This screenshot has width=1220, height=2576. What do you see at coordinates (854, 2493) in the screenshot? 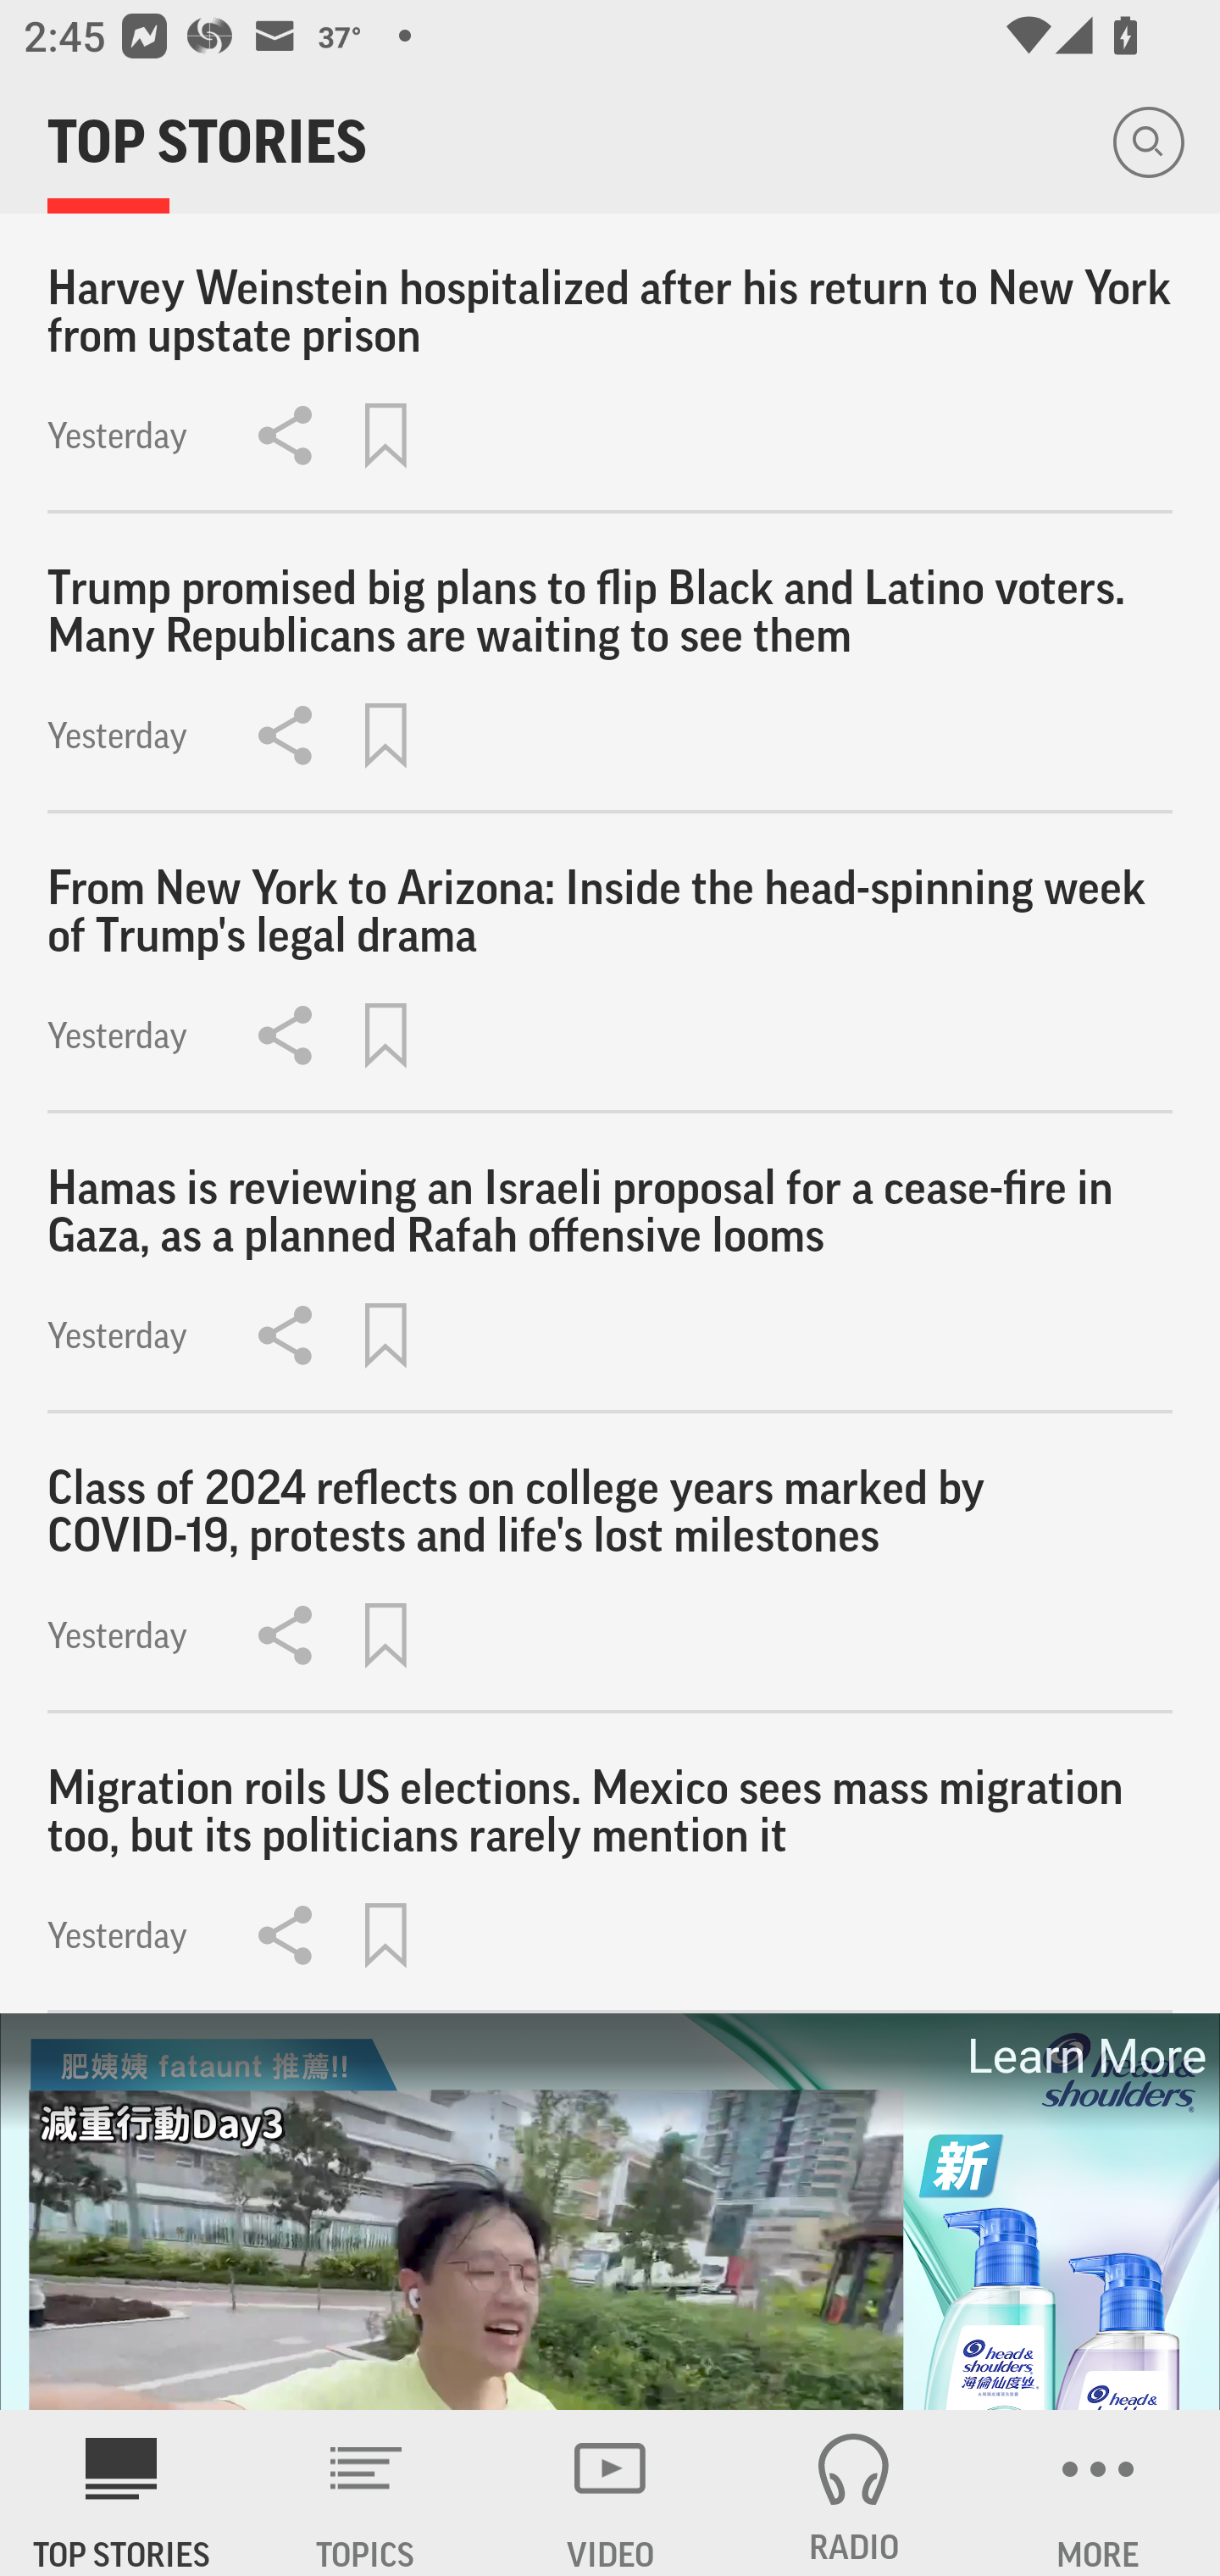
I see `RADIO` at bounding box center [854, 2493].